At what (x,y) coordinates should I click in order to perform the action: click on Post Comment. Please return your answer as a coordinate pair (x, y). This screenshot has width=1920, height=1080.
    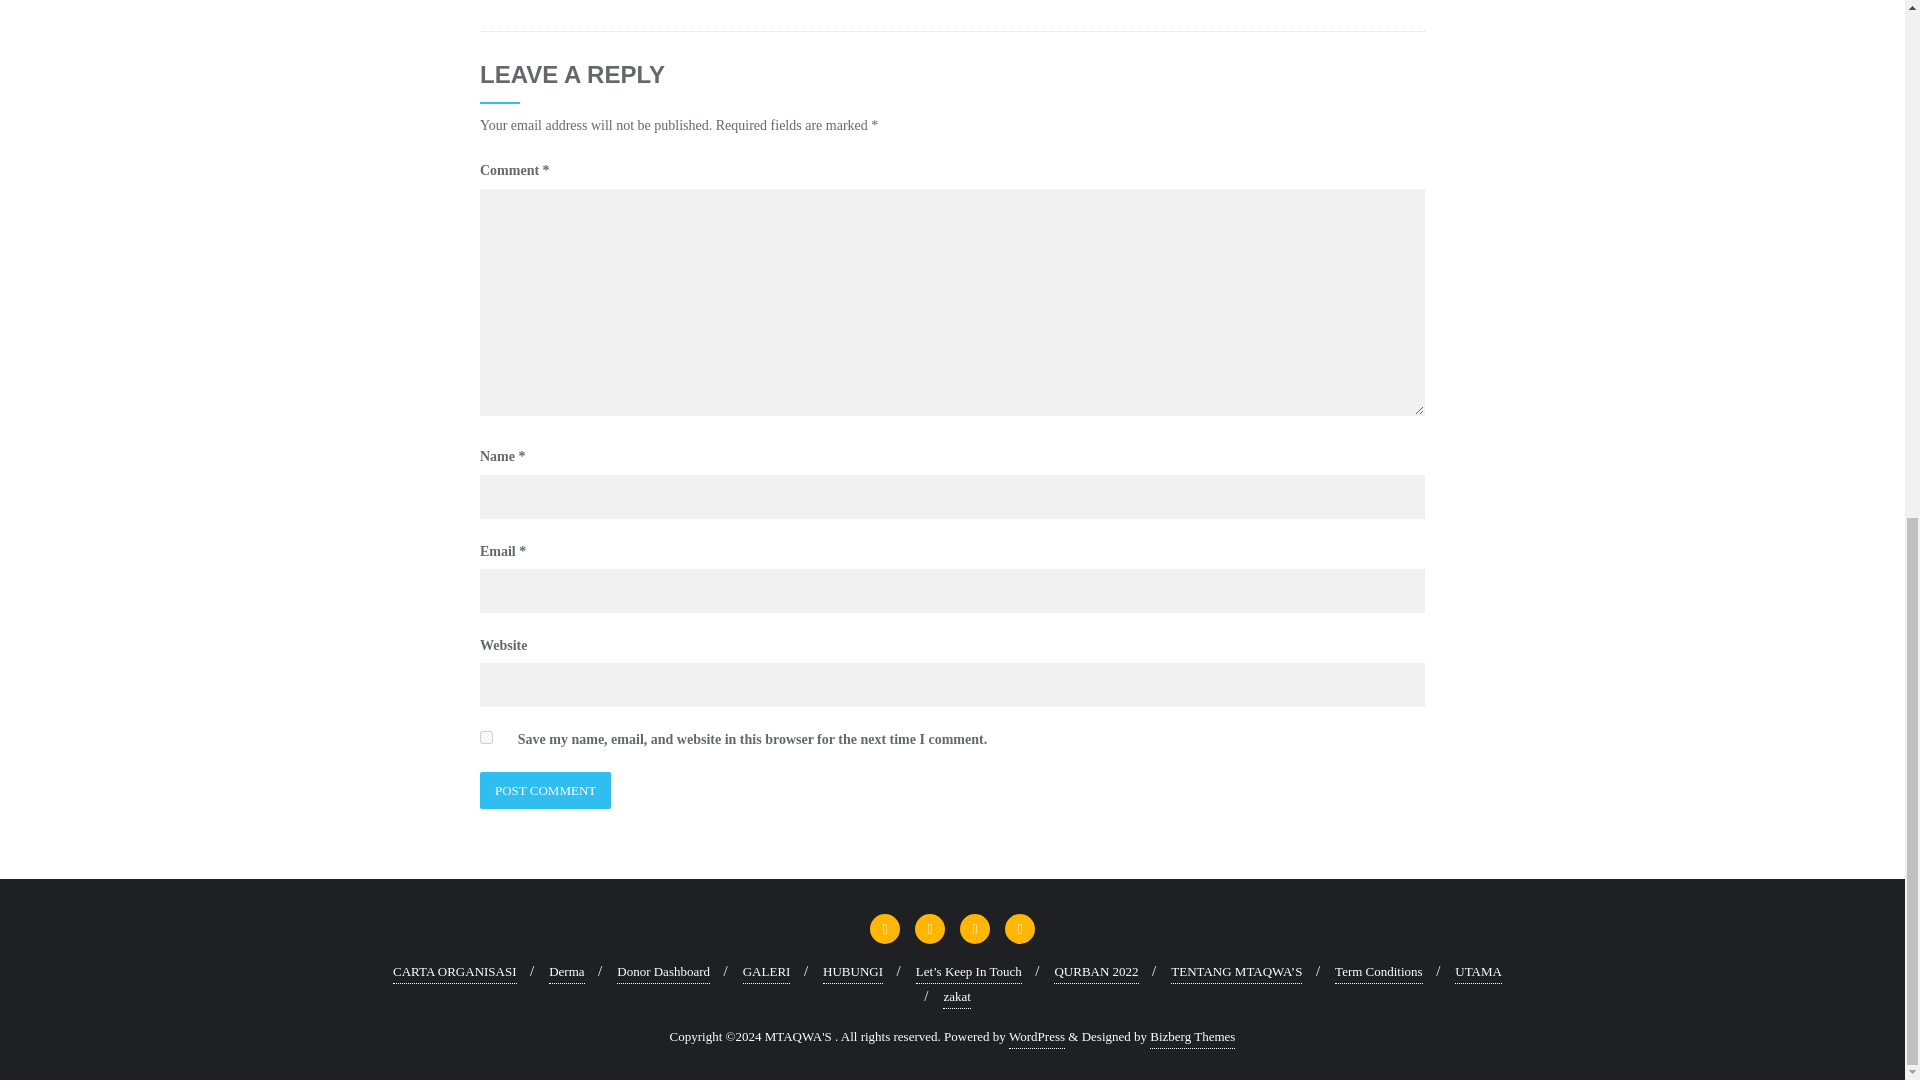
    Looking at the image, I should click on (545, 790).